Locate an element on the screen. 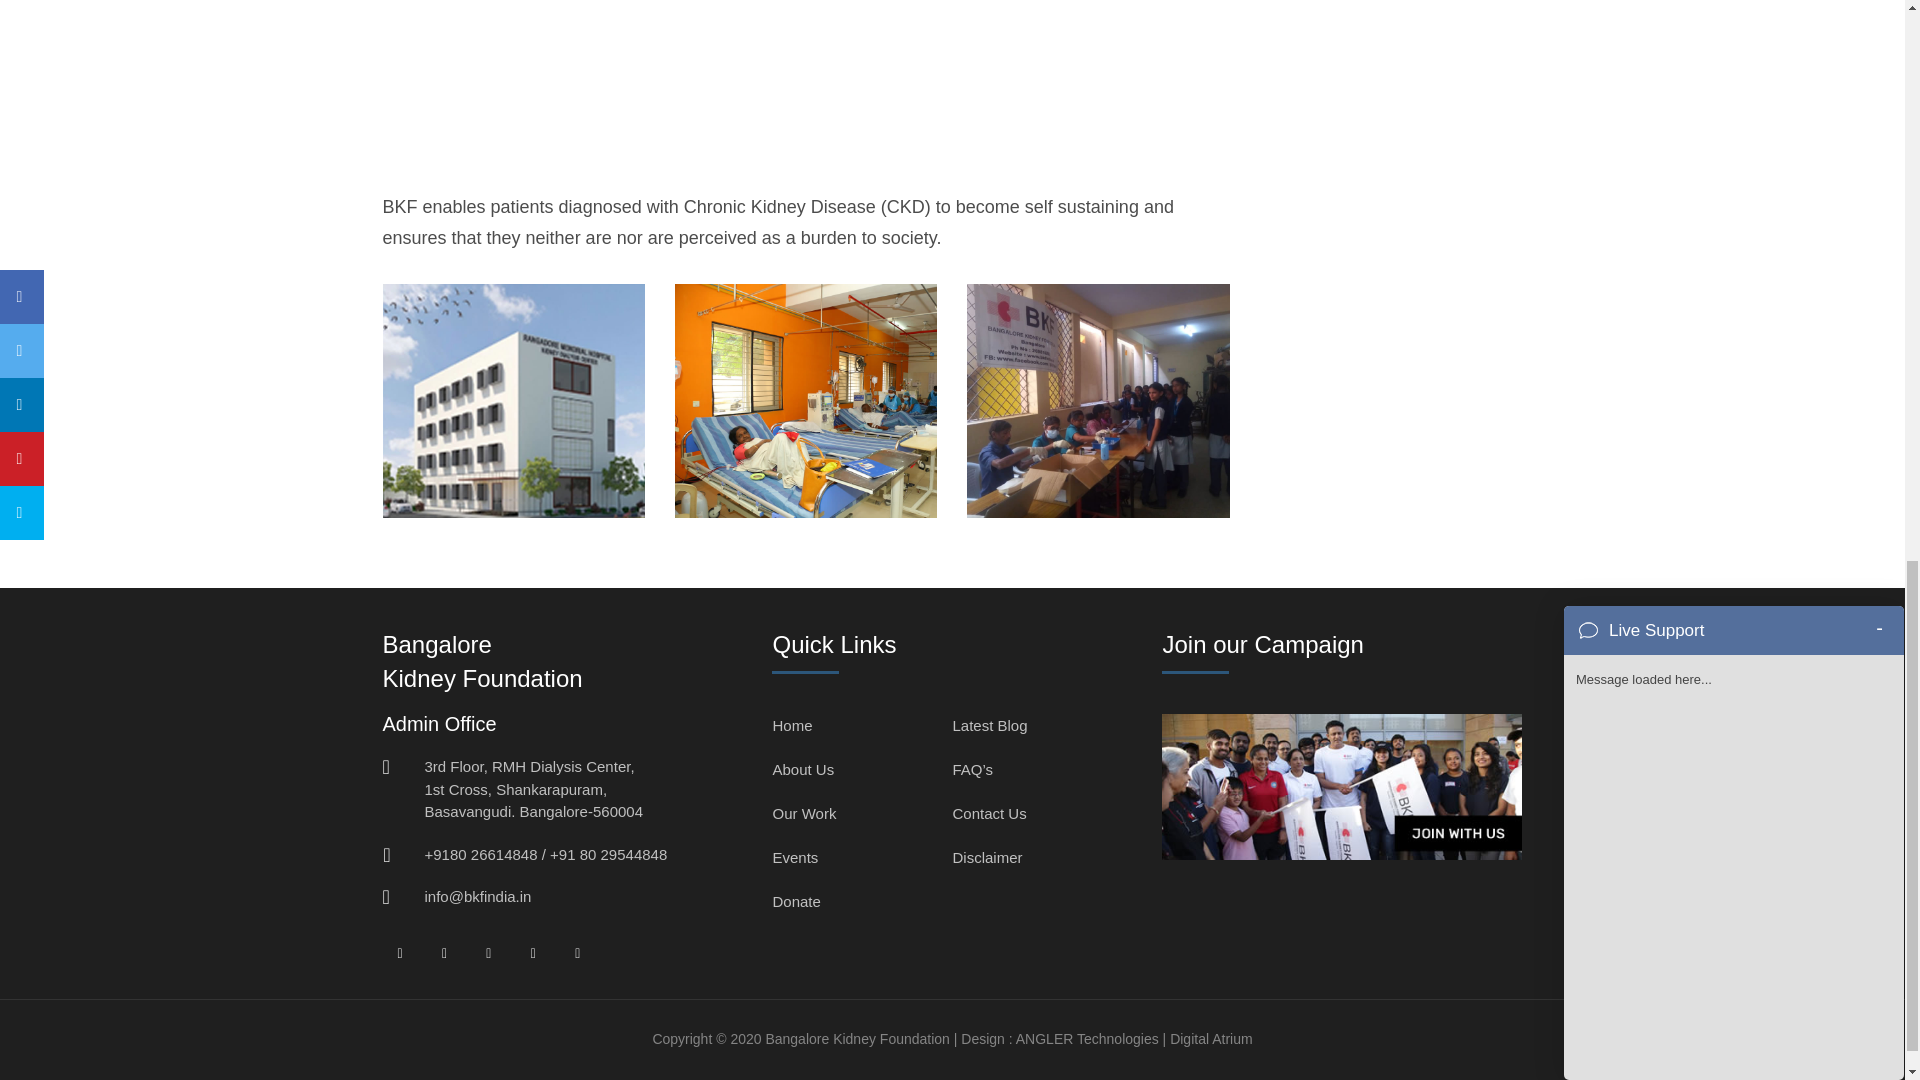 The width and height of the screenshot is (1920, 1080). About is located at coordinates (806, 401).